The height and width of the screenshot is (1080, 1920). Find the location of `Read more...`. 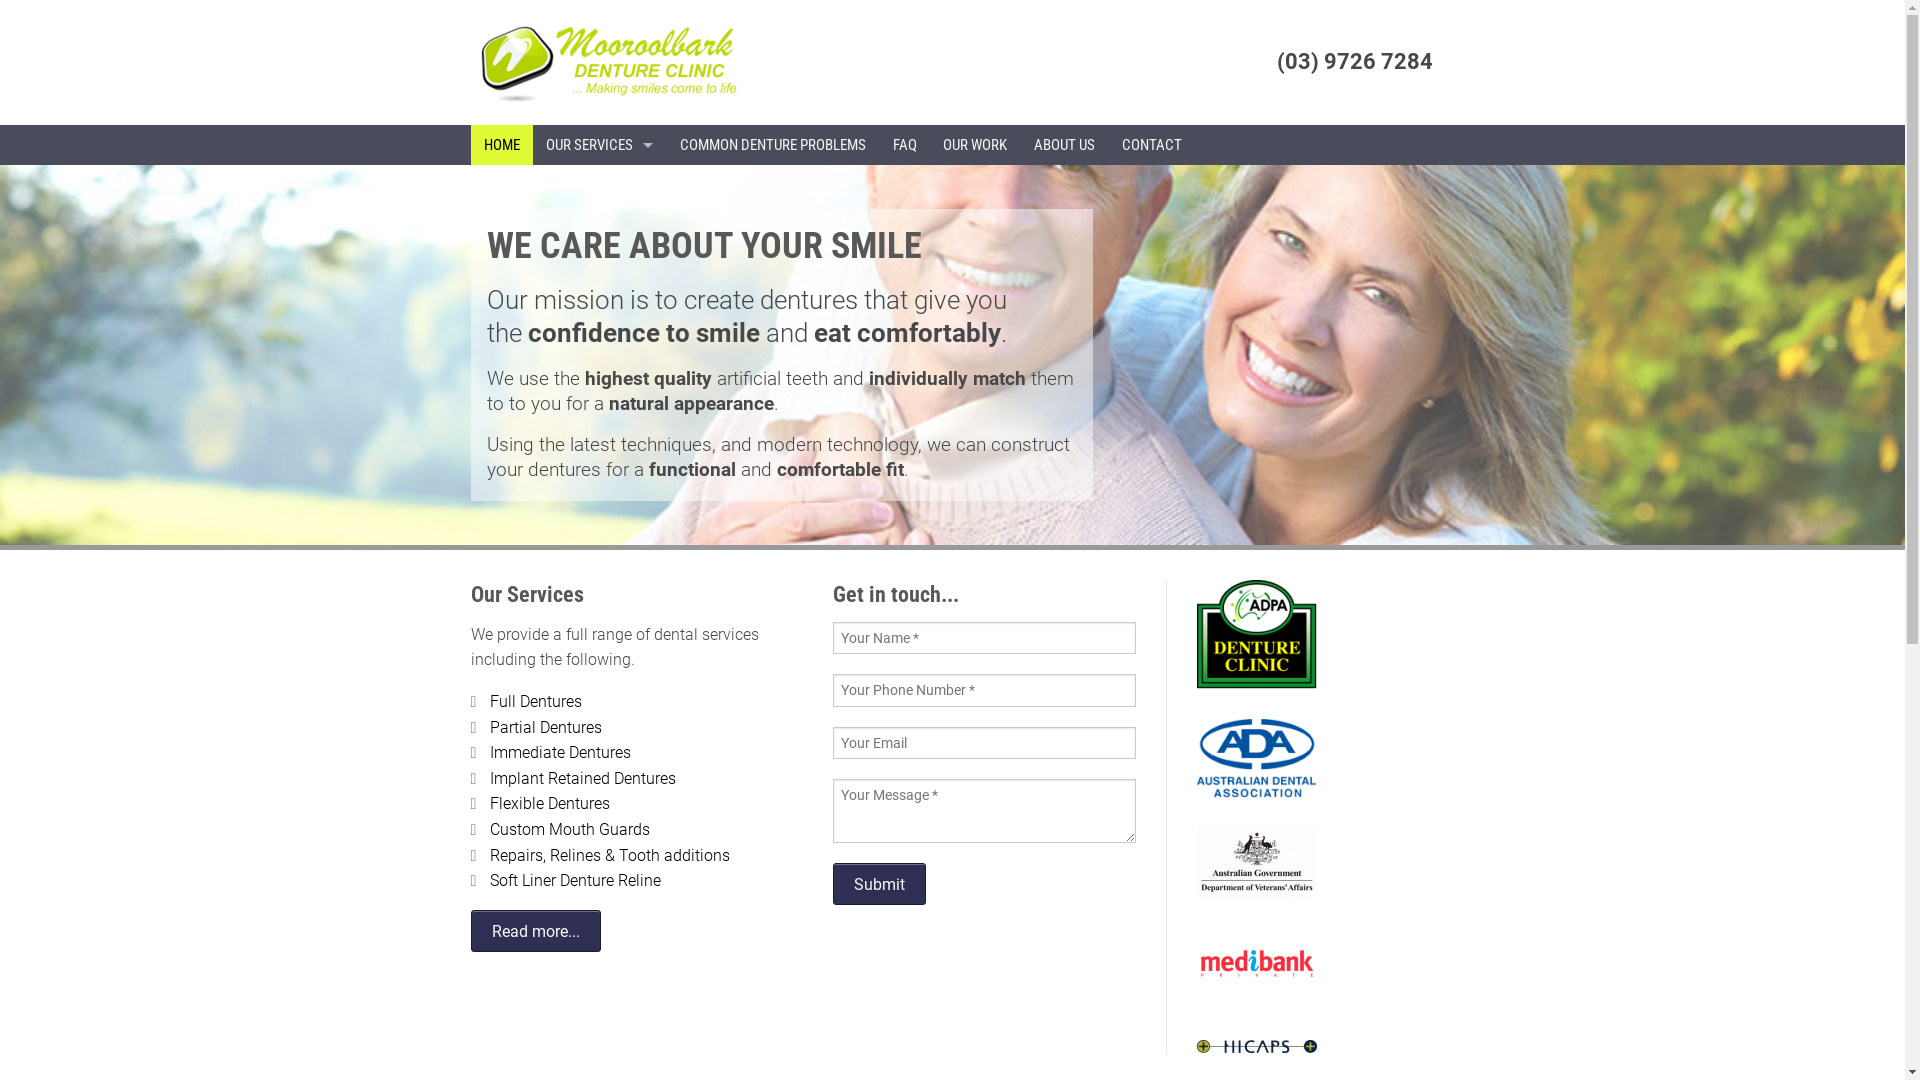

Read more... is located at coordinates (535, 931).